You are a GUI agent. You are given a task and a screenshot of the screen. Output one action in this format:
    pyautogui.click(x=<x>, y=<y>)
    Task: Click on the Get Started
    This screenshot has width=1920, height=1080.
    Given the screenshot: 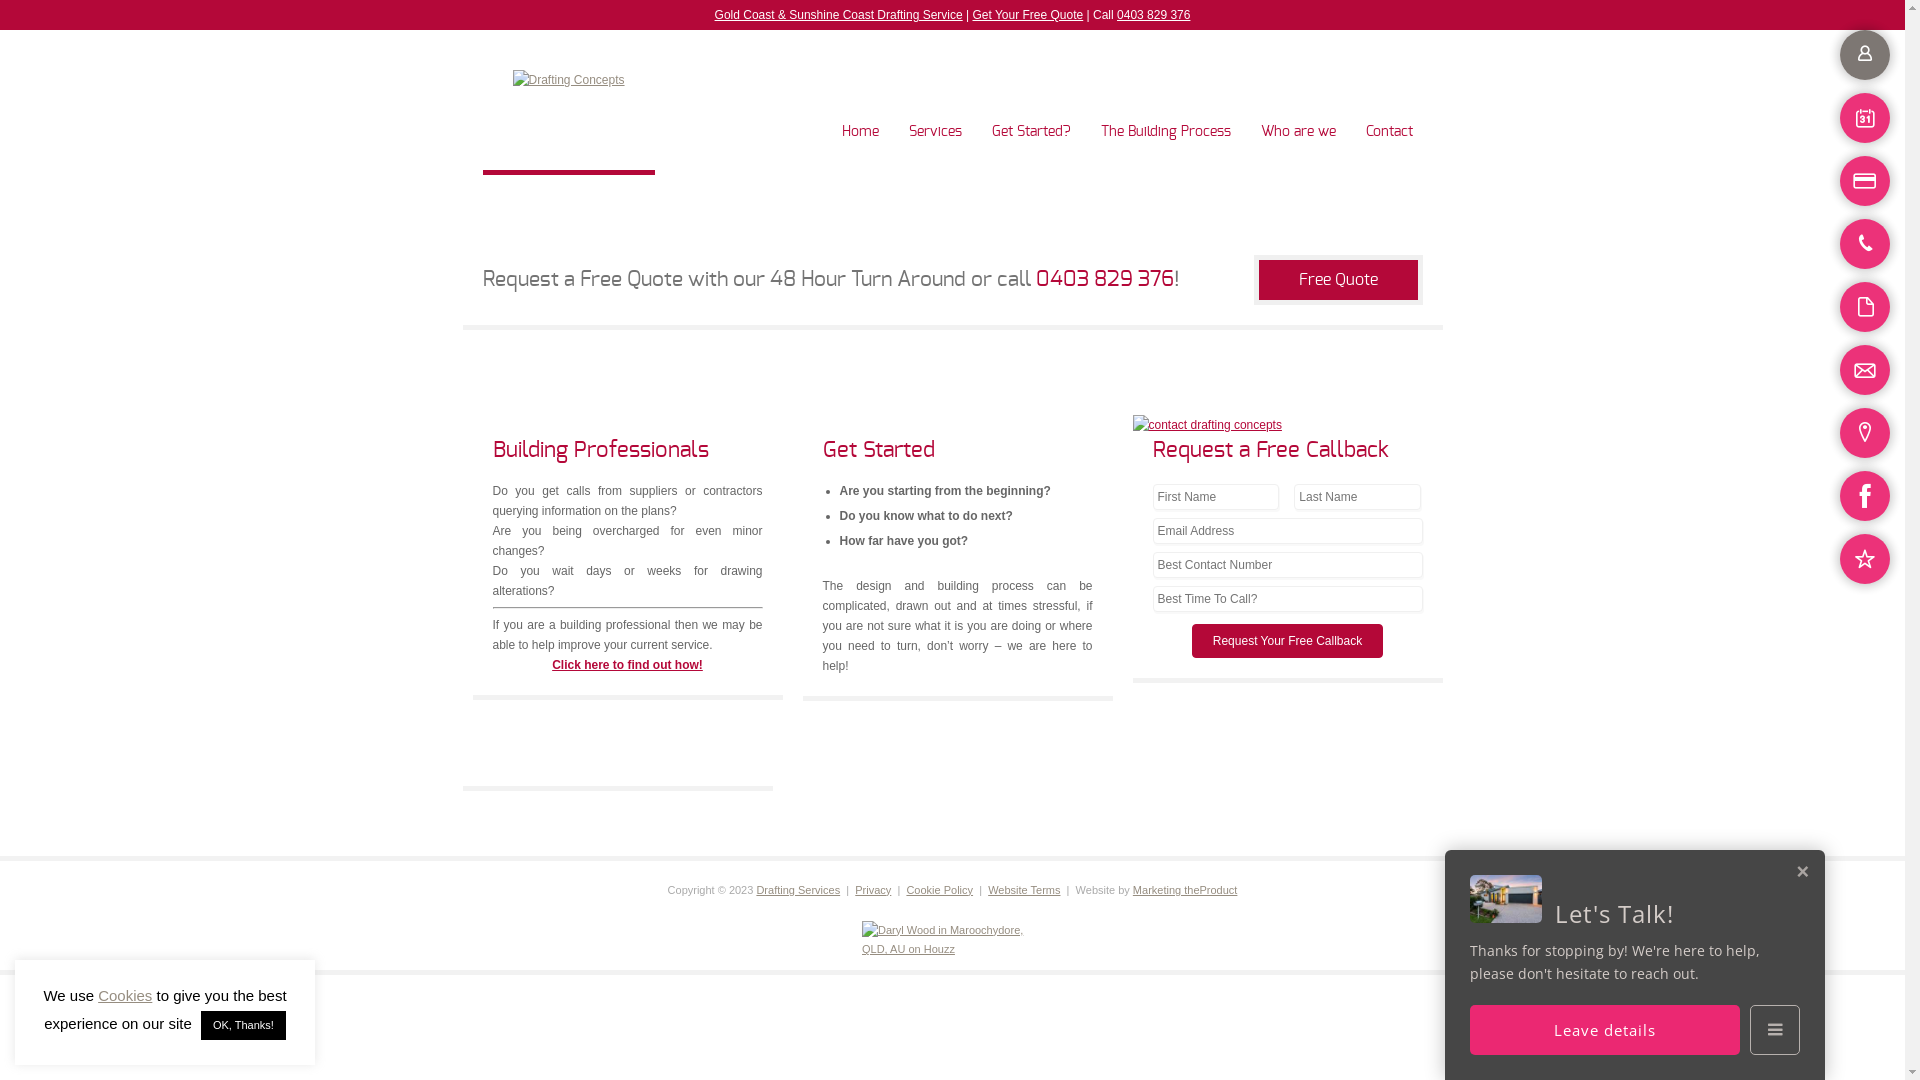 What is the action you would take?
    pyautogui.click(x=878, y=450)
    